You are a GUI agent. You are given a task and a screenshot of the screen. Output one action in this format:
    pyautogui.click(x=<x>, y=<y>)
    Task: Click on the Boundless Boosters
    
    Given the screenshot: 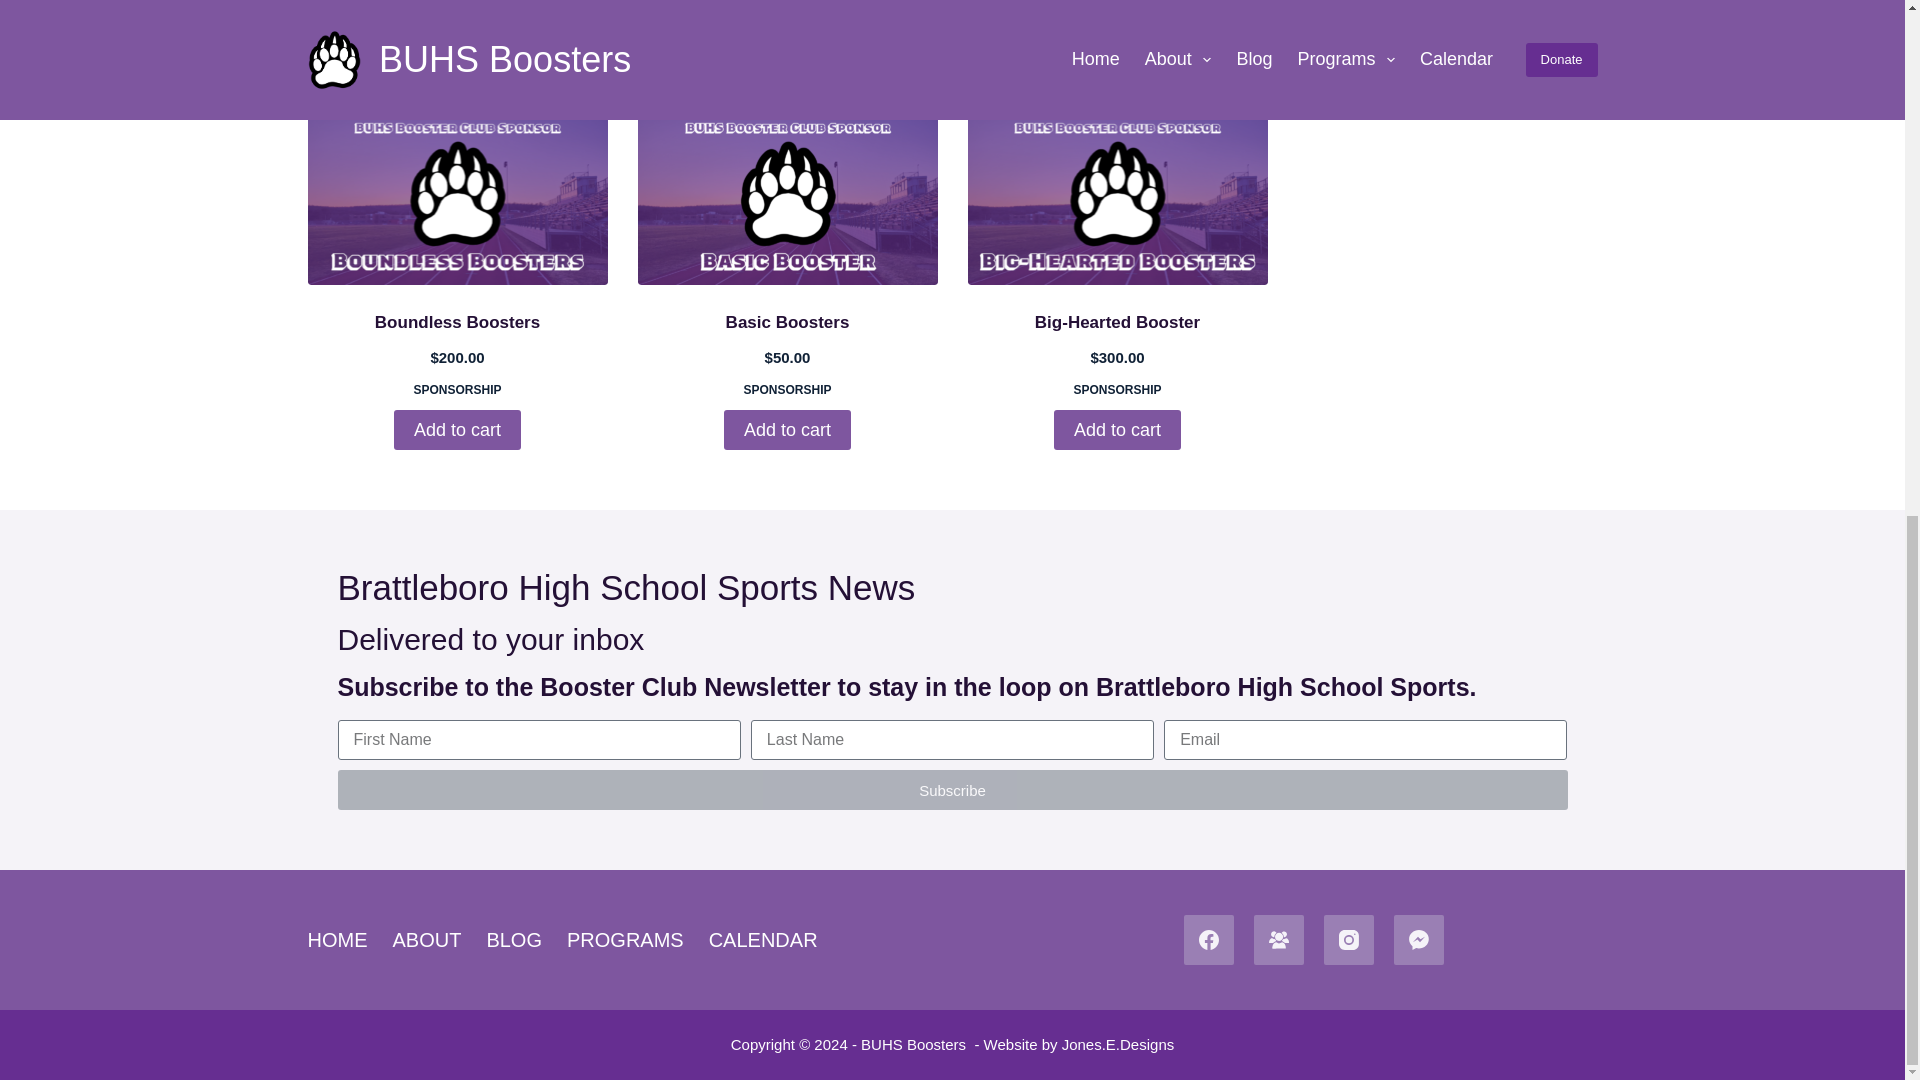 What is the action you would take?
    pyautogui.click(x=458, y=198)
    